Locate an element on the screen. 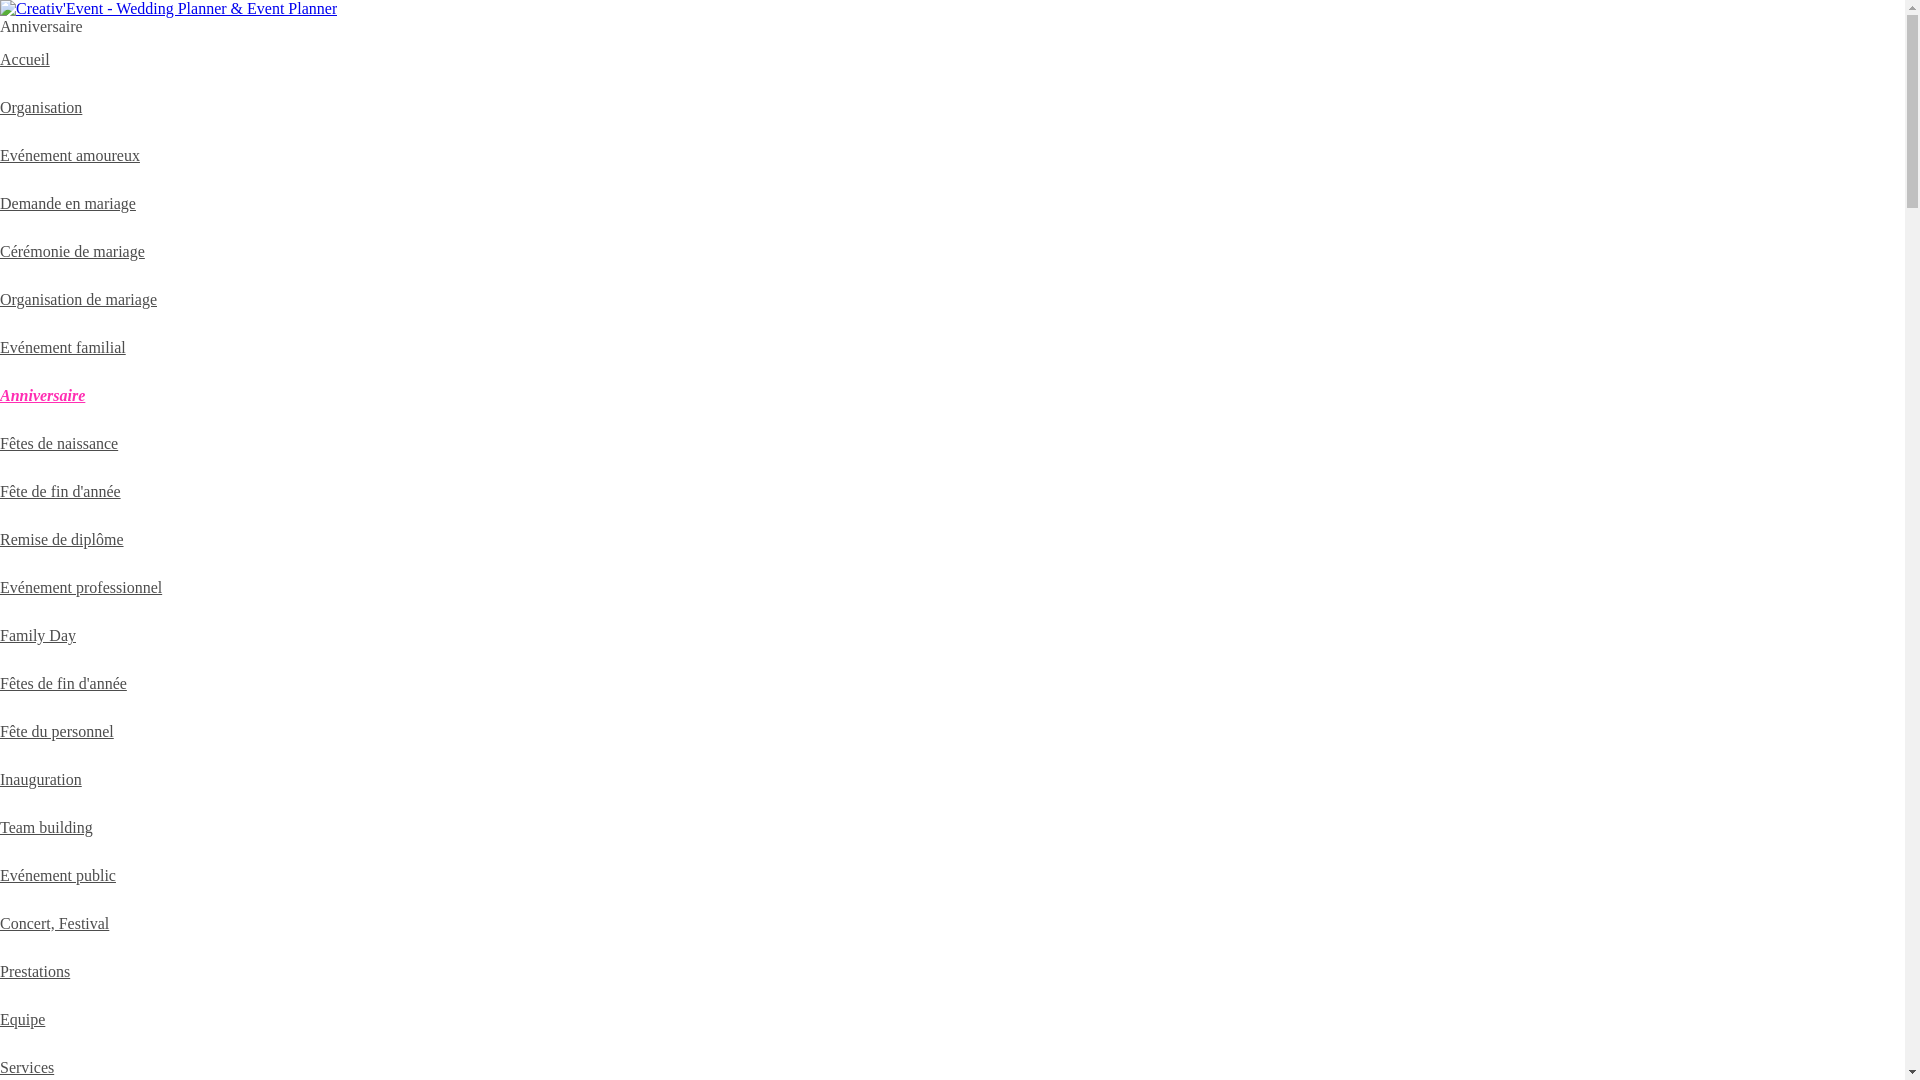  Organisation is located at coordinates (41, 108).